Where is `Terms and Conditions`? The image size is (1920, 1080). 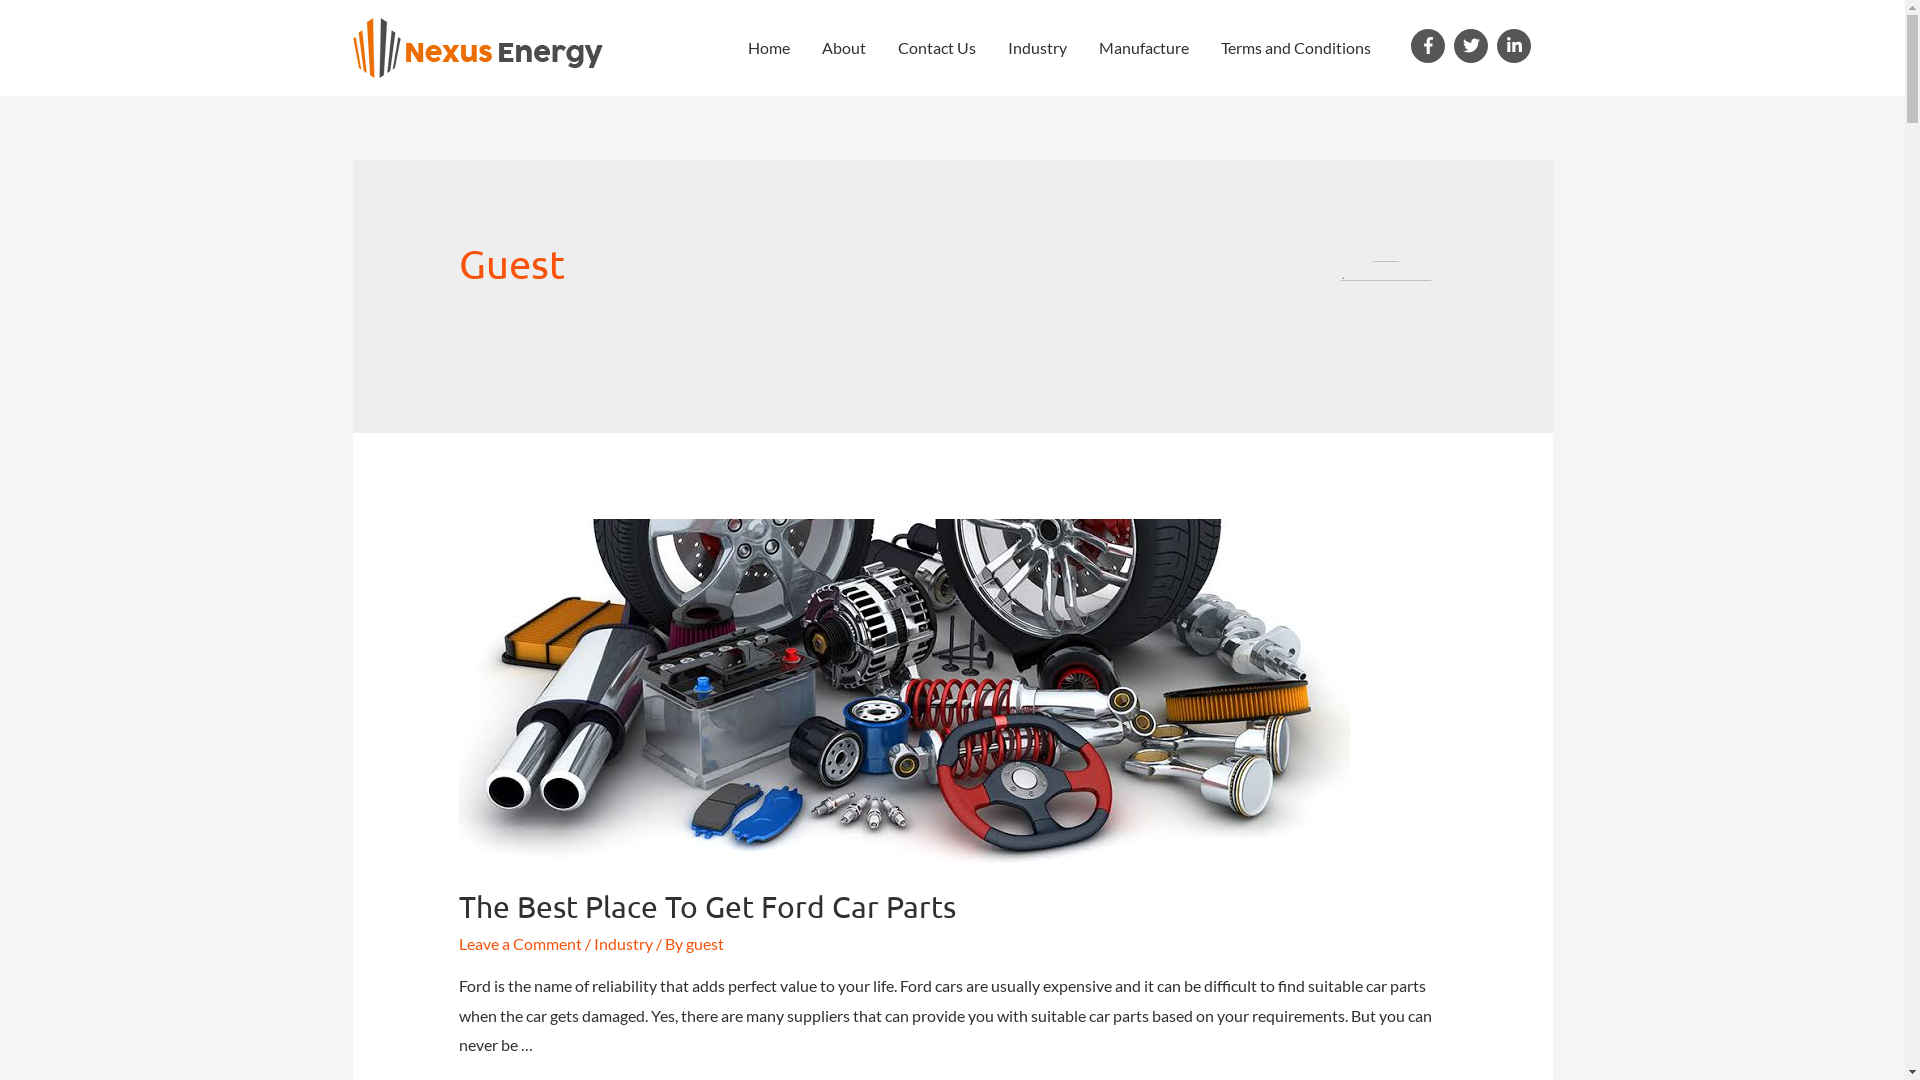
Terms and Conditions is located at coordinates (1296, 48).